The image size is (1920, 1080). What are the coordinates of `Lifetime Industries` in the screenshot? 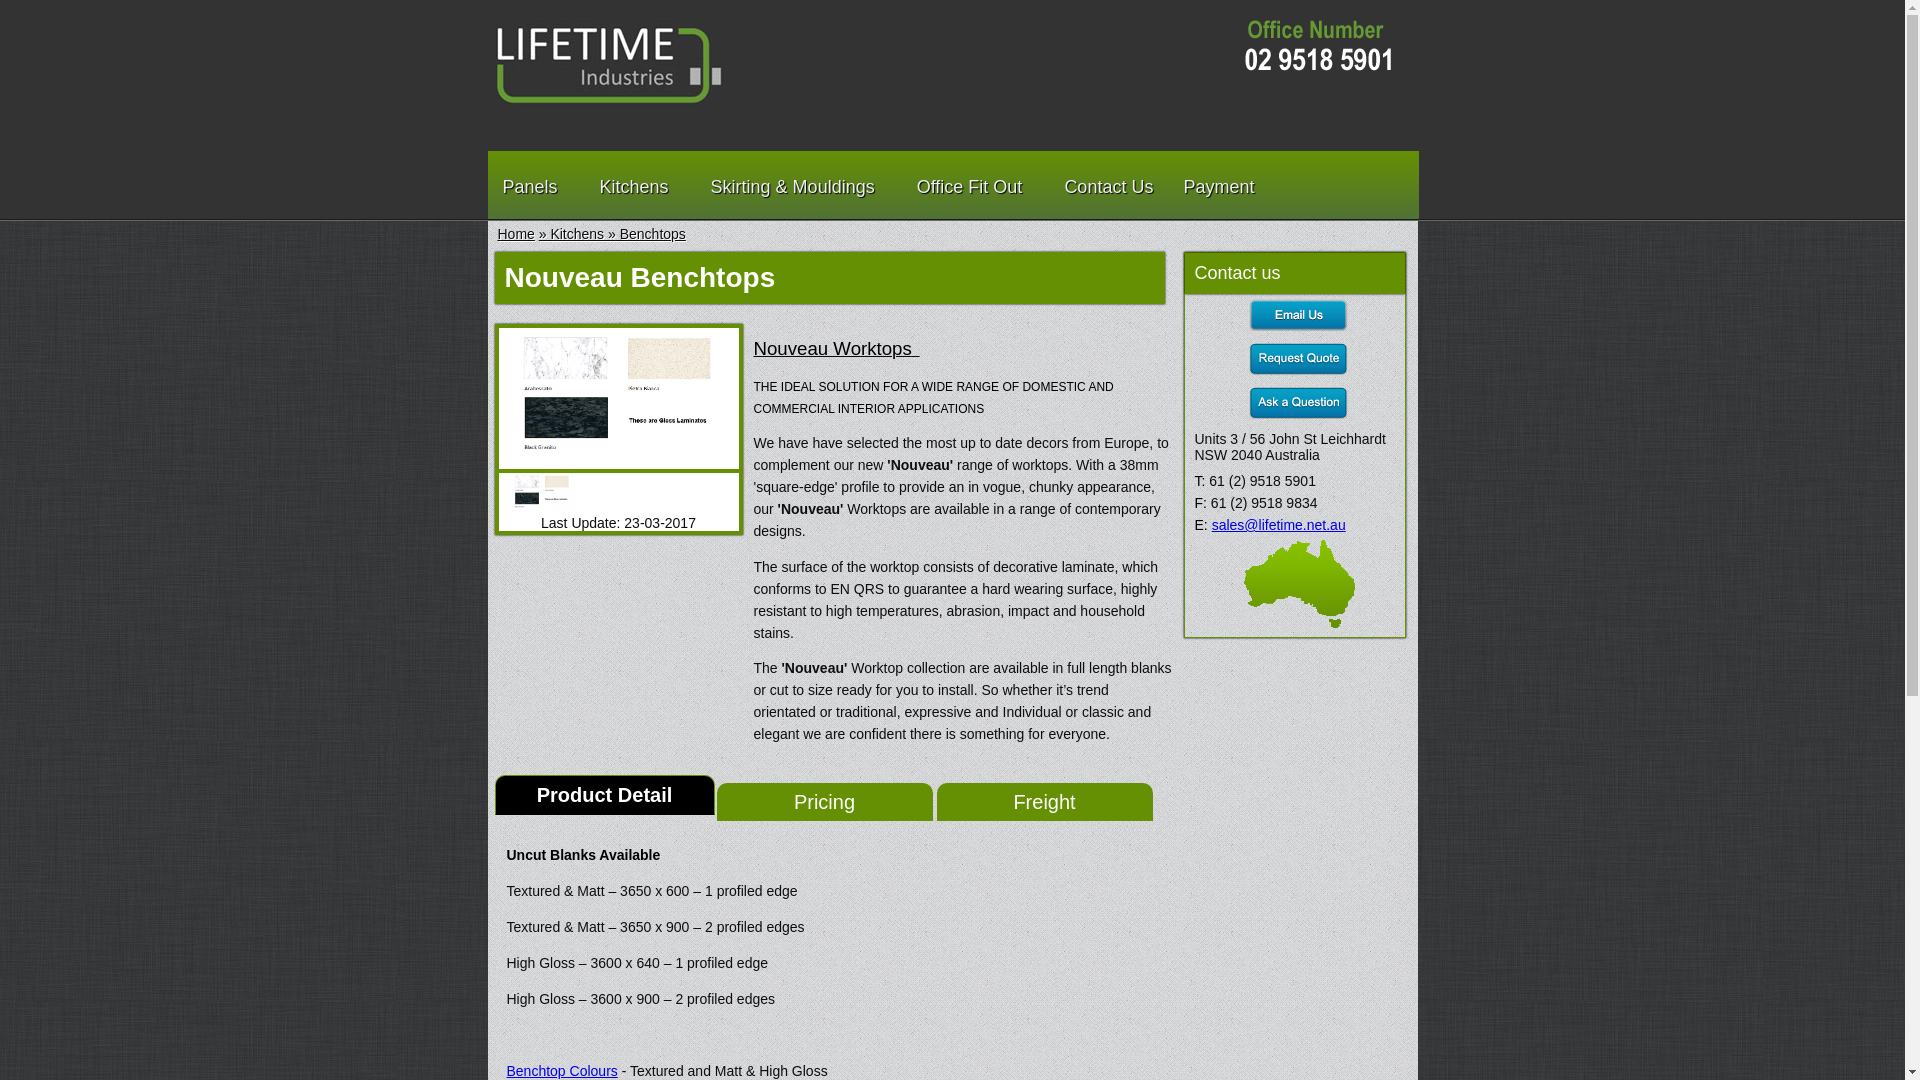 It's located at (610, 64).